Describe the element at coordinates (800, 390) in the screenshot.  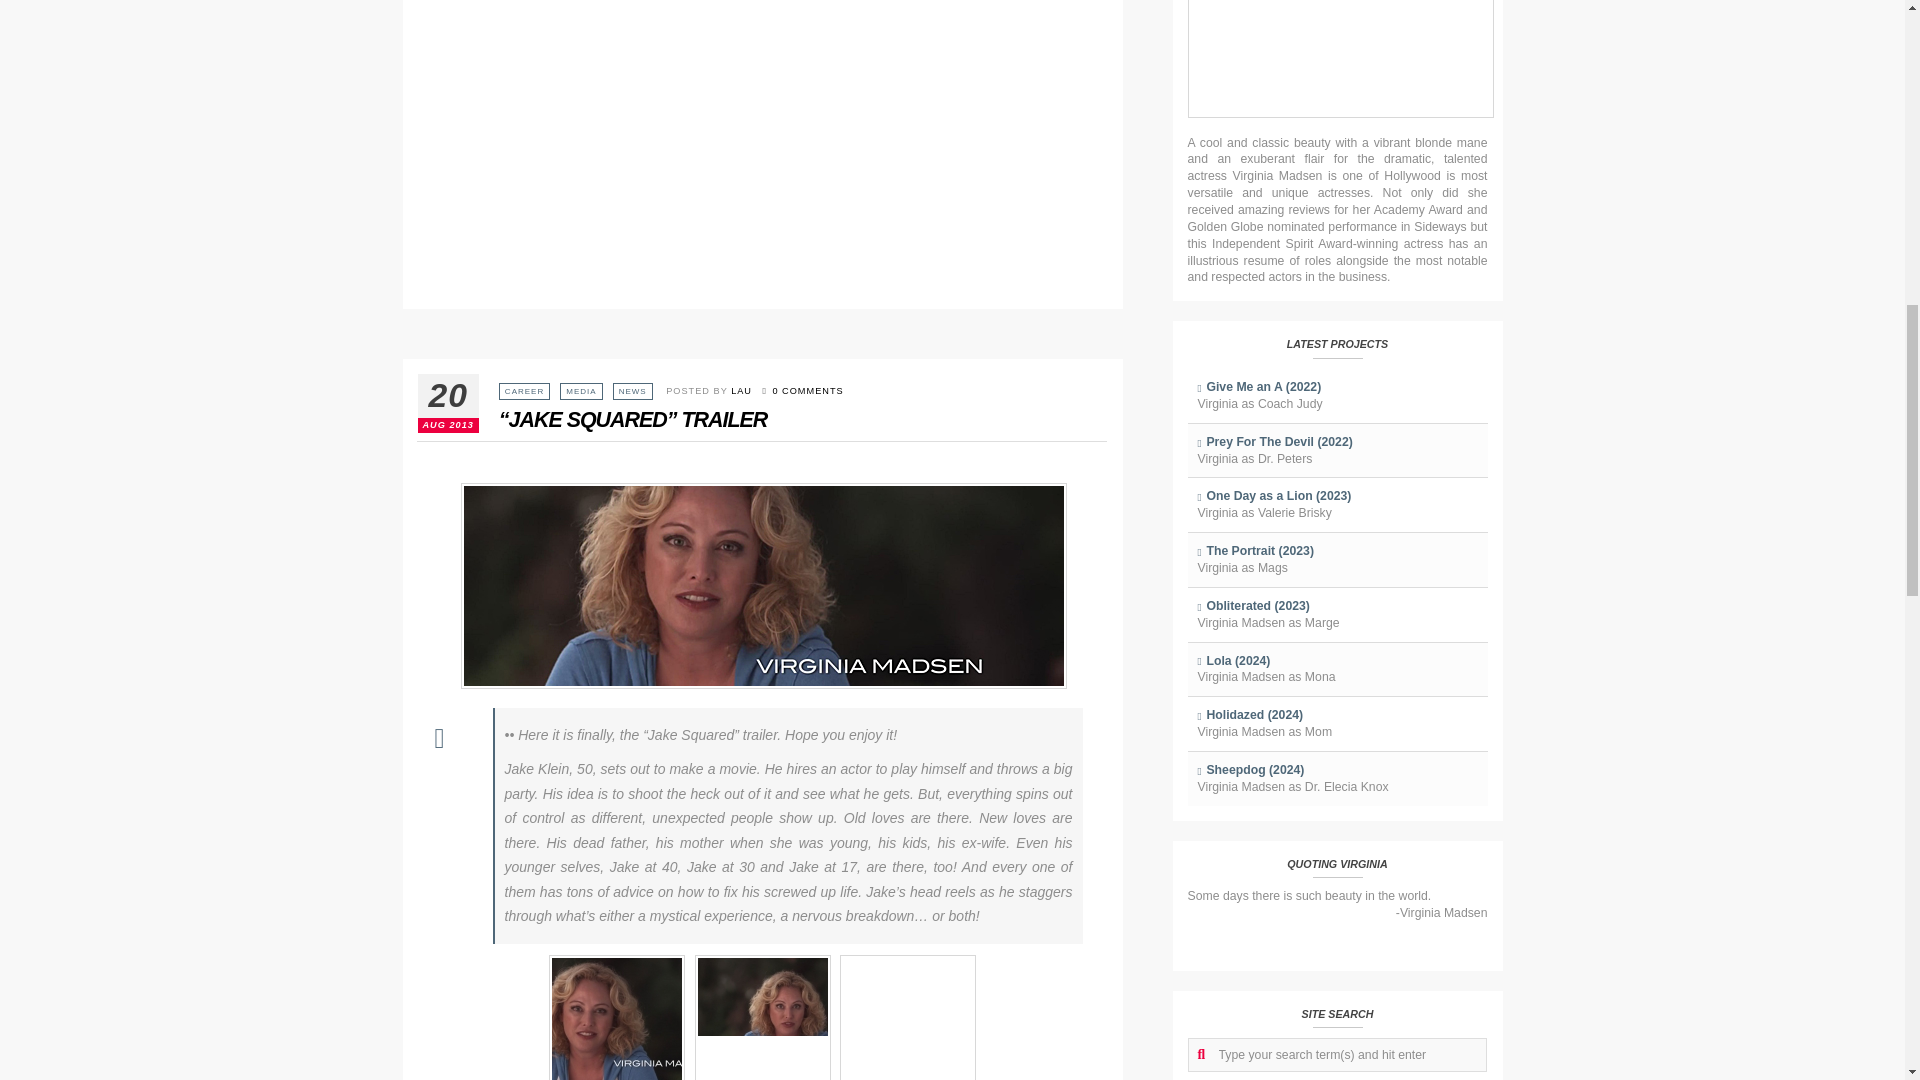
I see `0 Comments` at that location.